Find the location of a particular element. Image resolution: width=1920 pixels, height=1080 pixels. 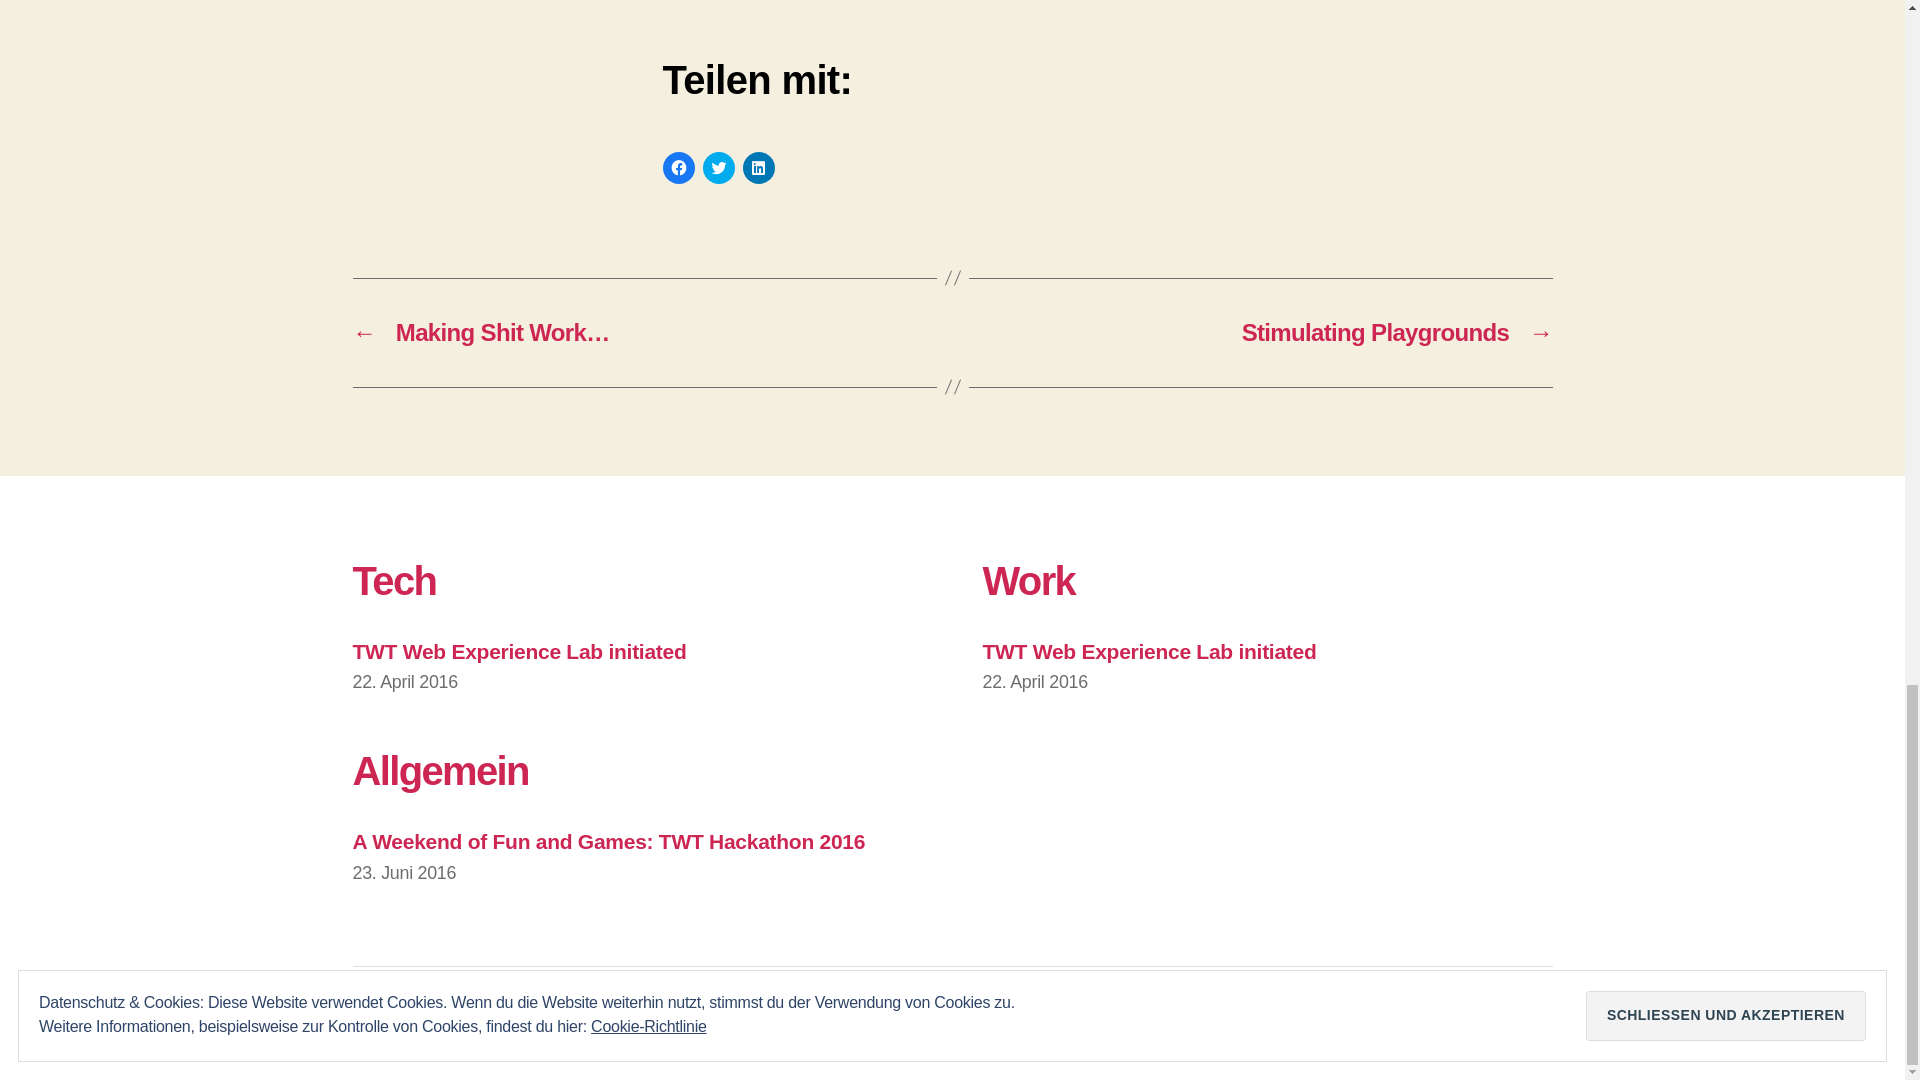

Klick, um auf LinkedIn zu teilen is located at coordinates (757, 168).